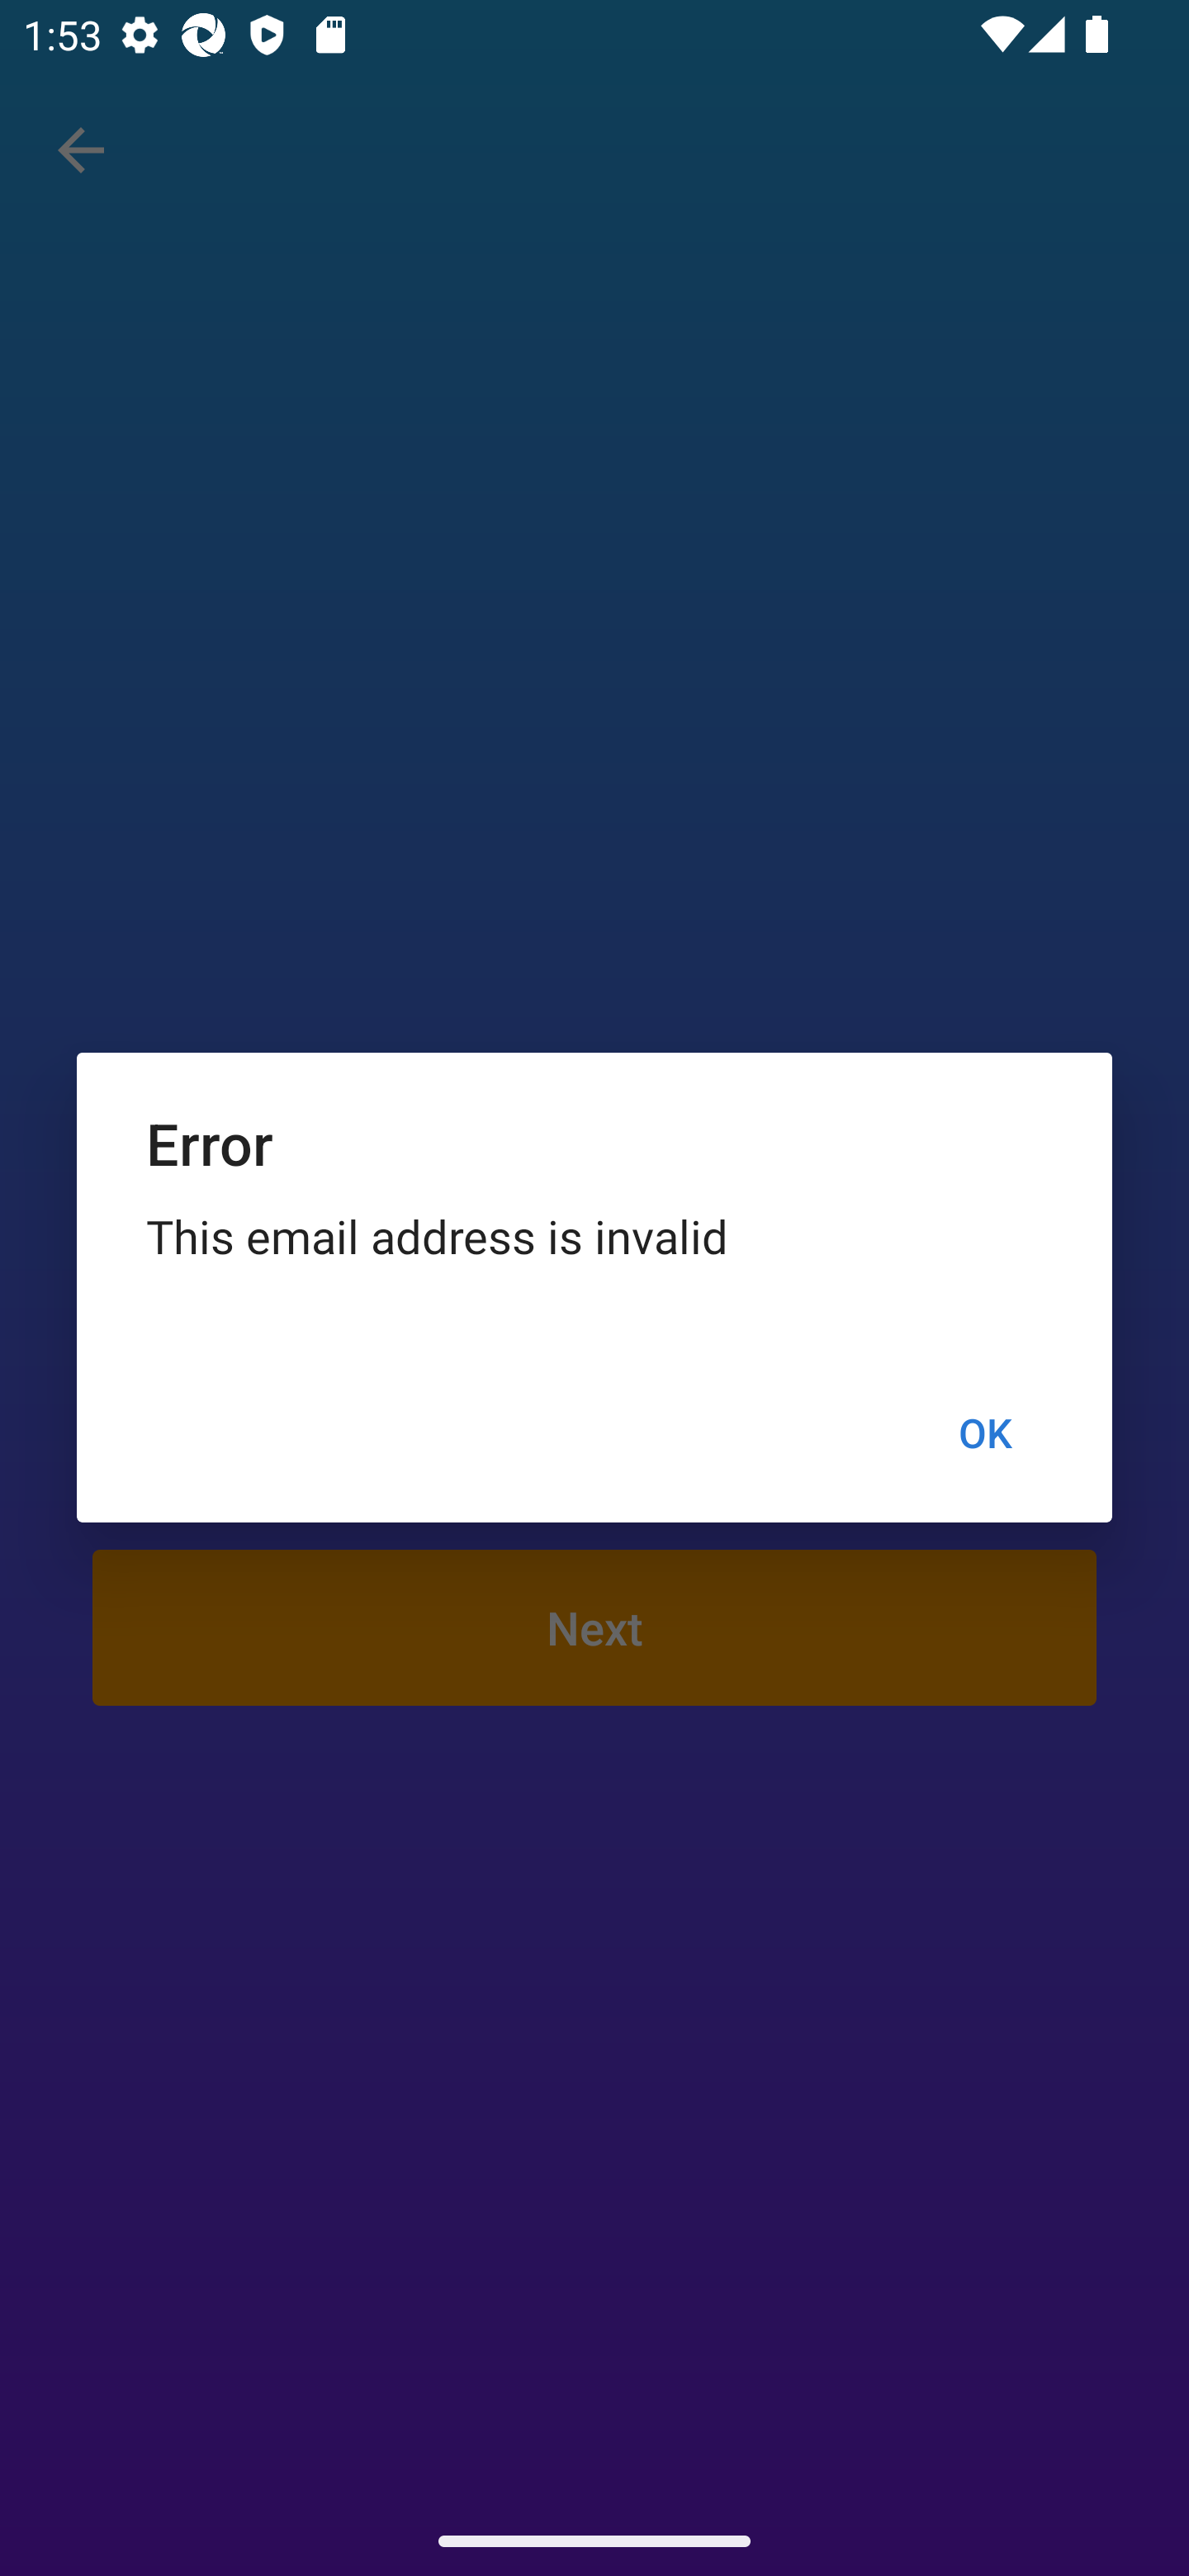 The height and width of the screenshot is (2576, 1189). I want to click on OK, so click(984, 1433).